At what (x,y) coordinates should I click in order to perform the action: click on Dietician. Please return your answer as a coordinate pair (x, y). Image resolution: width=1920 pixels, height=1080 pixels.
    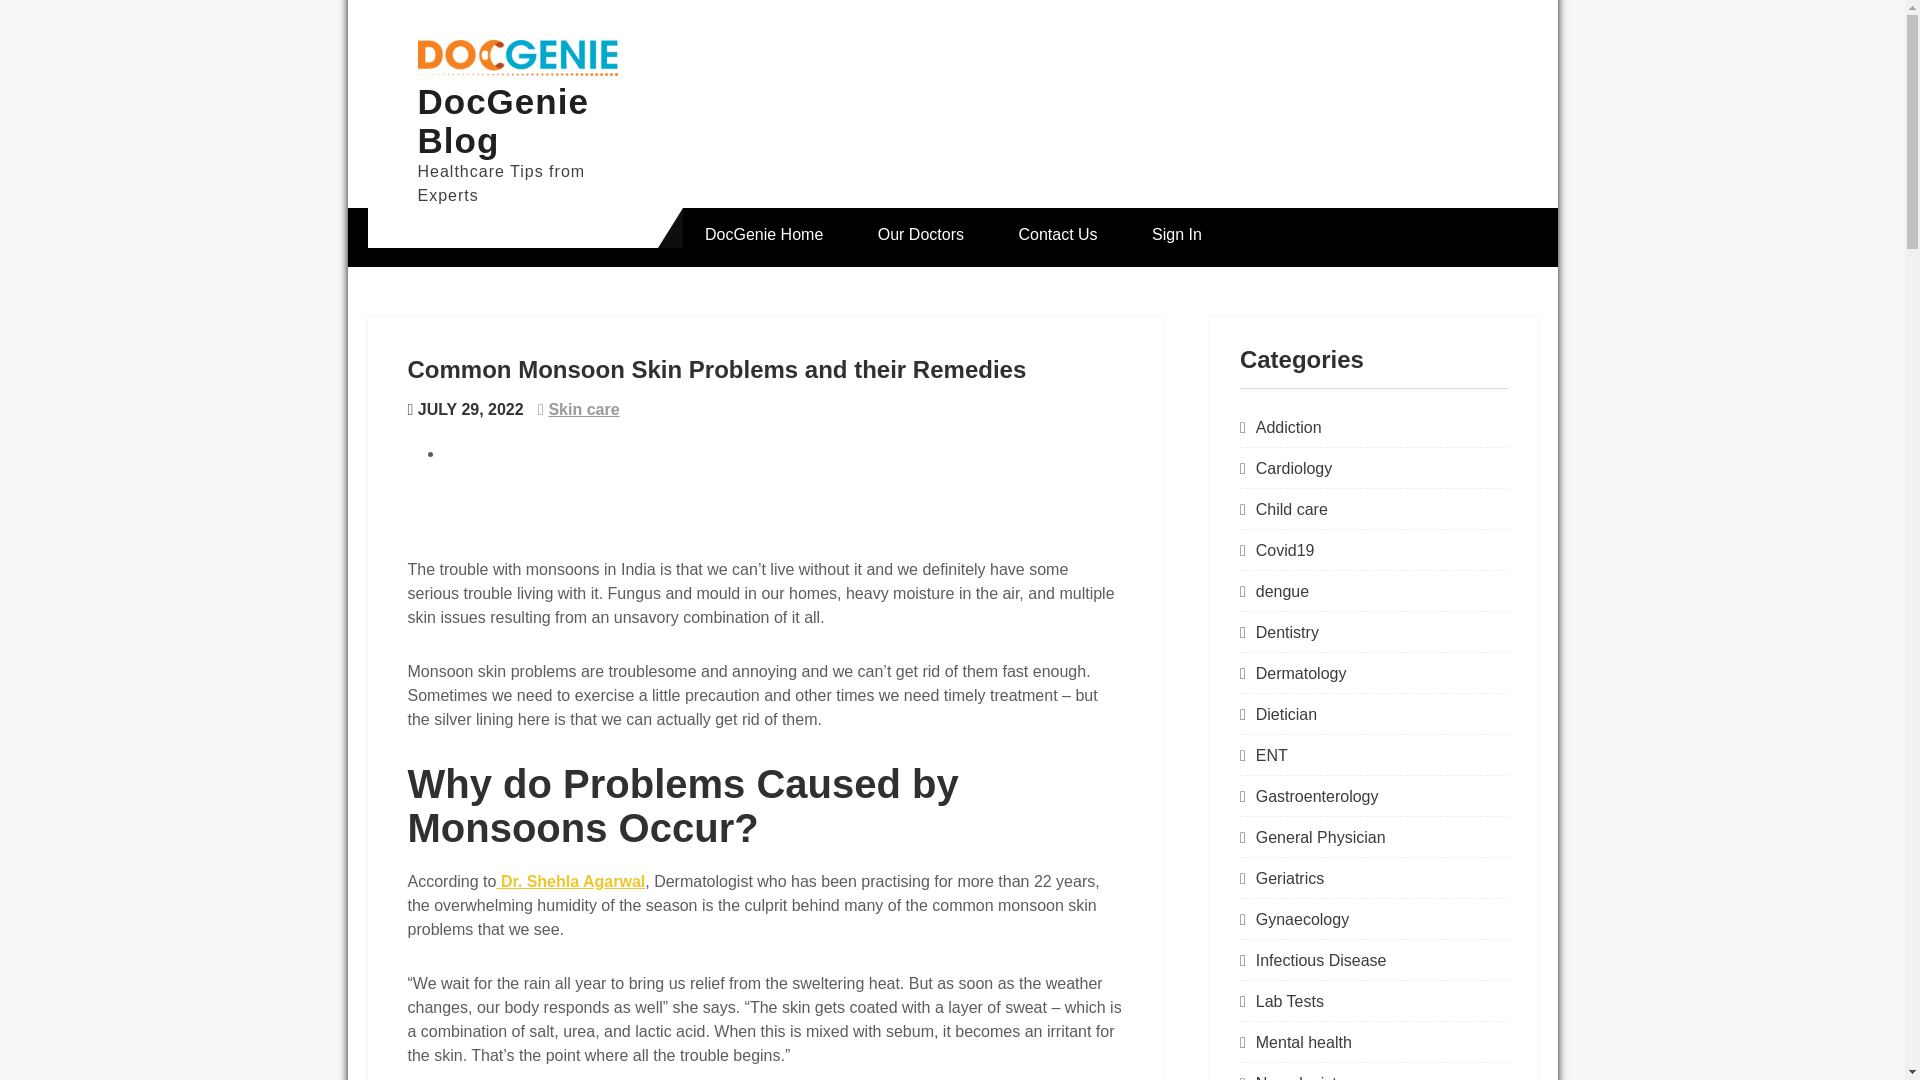
    Looking at the image, I should click on (1286, 714).